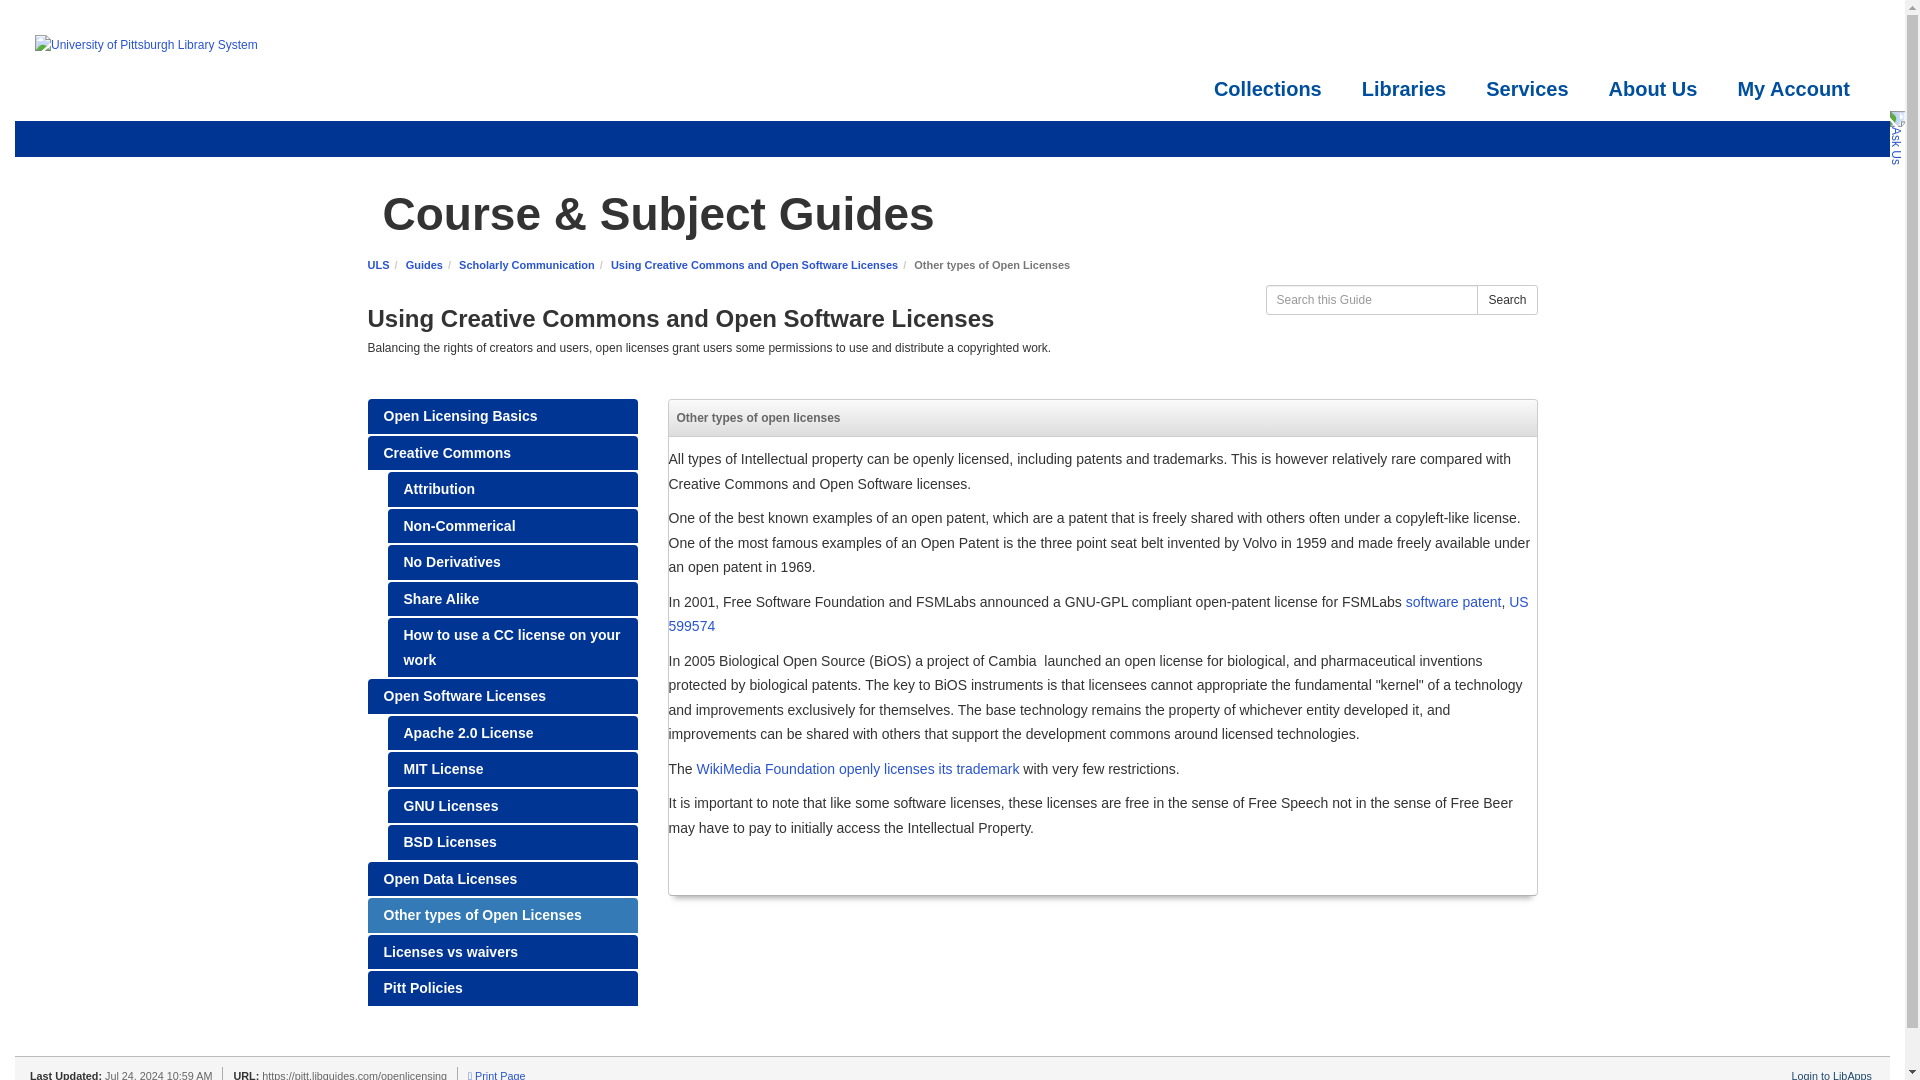  I want to click on Creative Commons, so click(502, 453).